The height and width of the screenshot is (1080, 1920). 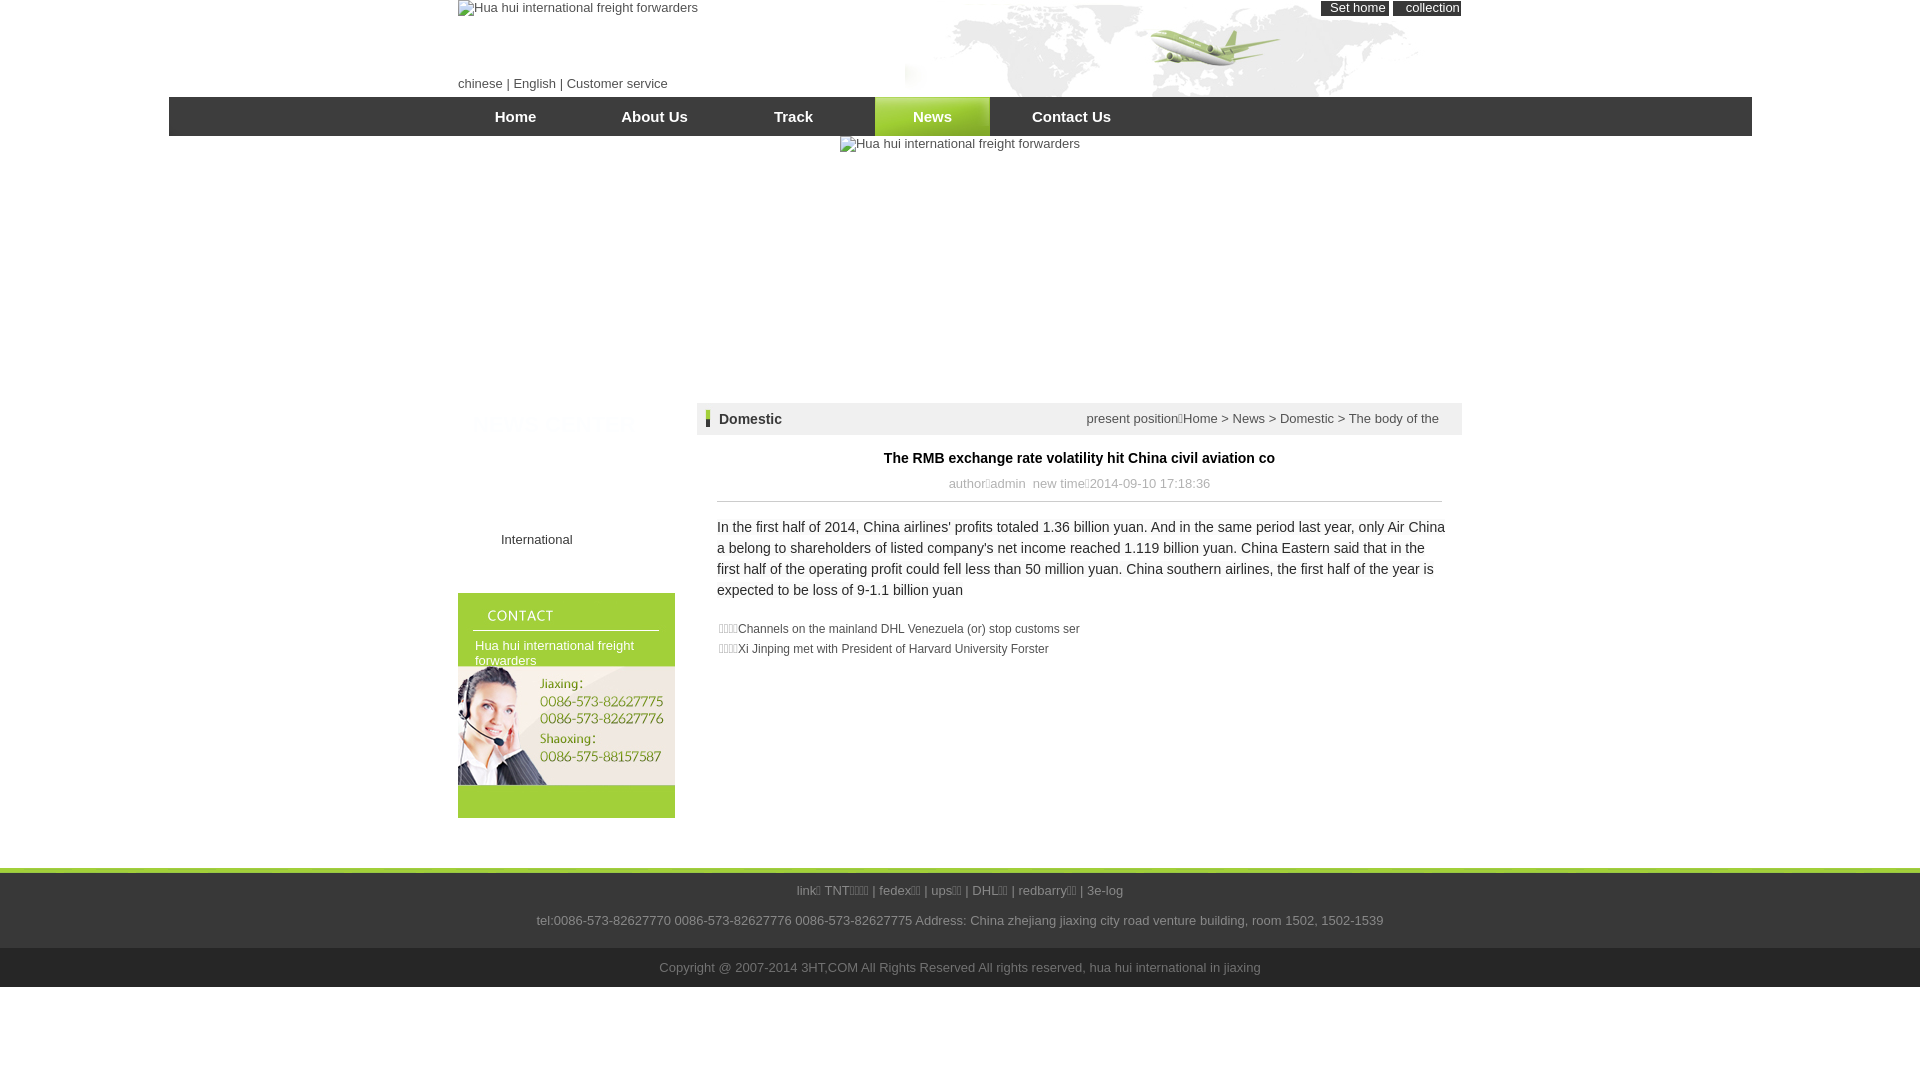 I want to click on News, so click(x=932, y=124).